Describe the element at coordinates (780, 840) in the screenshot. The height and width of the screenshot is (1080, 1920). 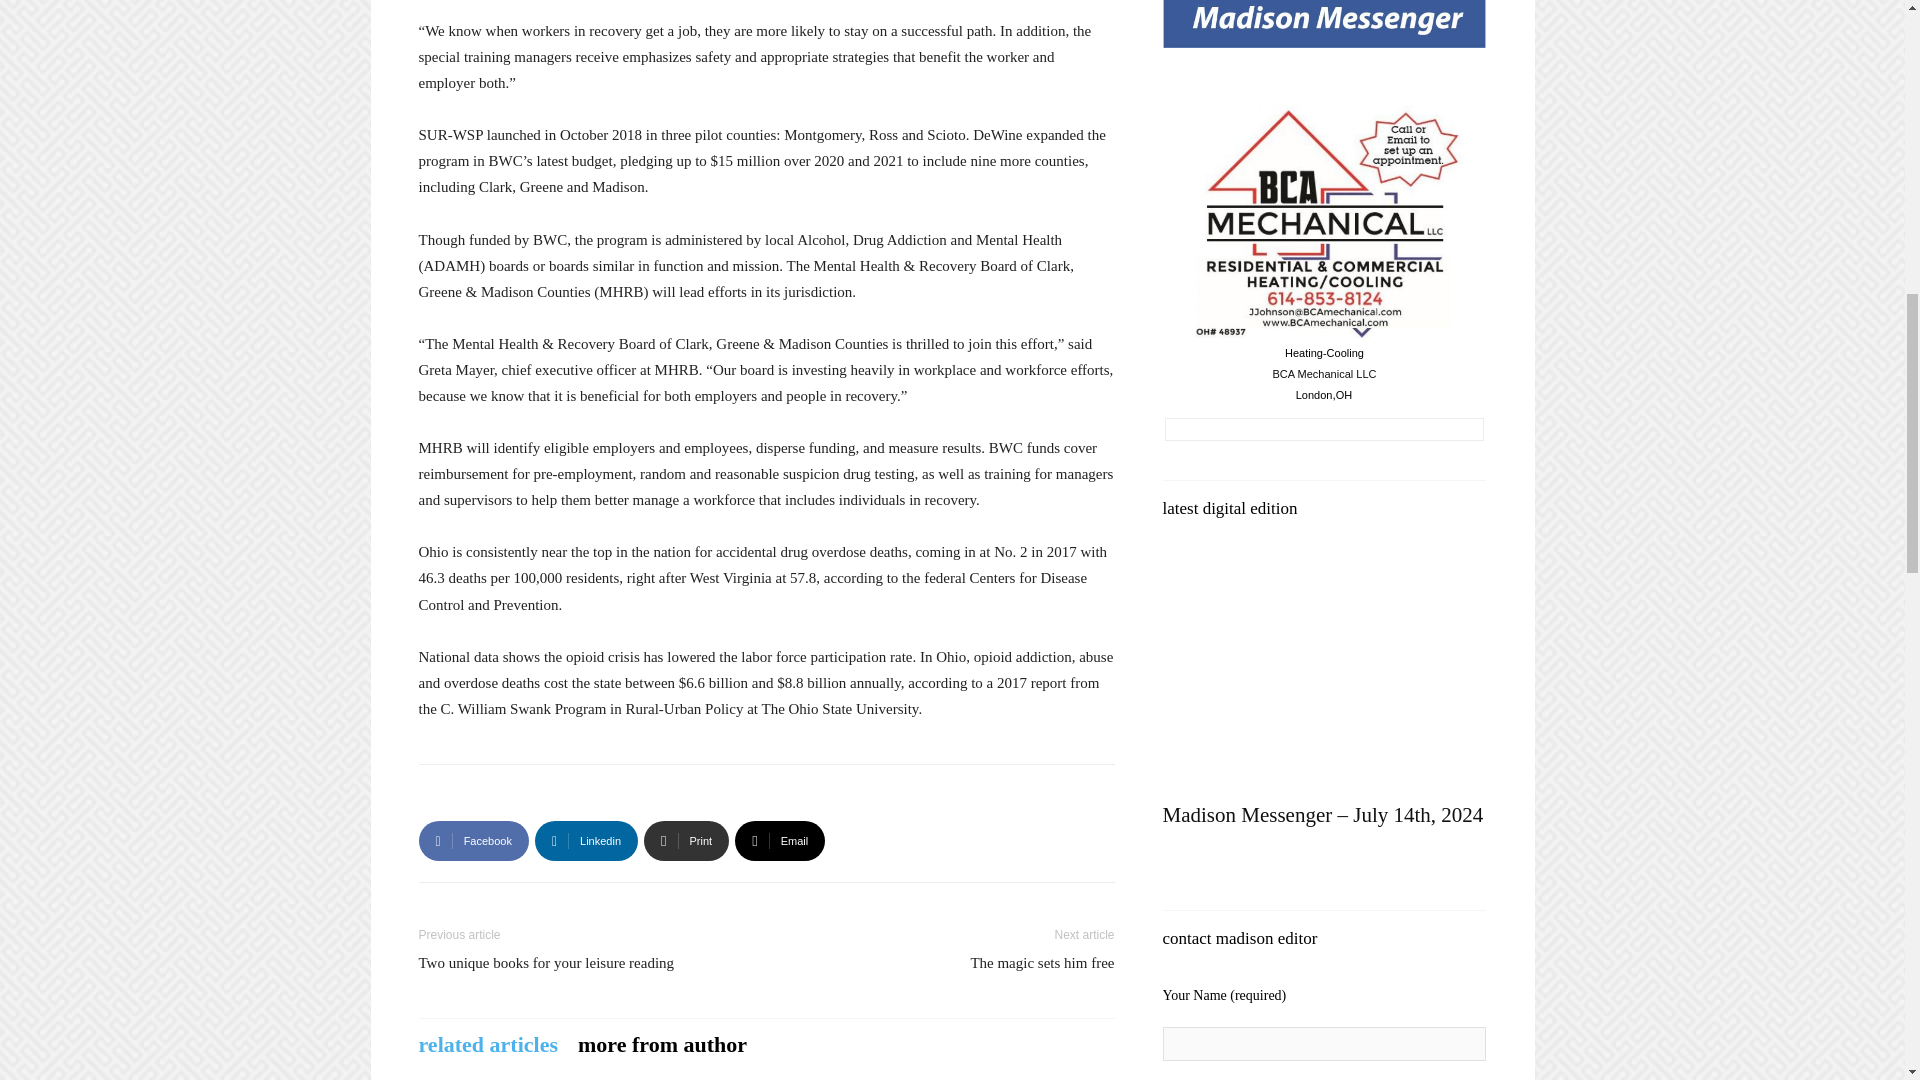
I see `Email` at that location.